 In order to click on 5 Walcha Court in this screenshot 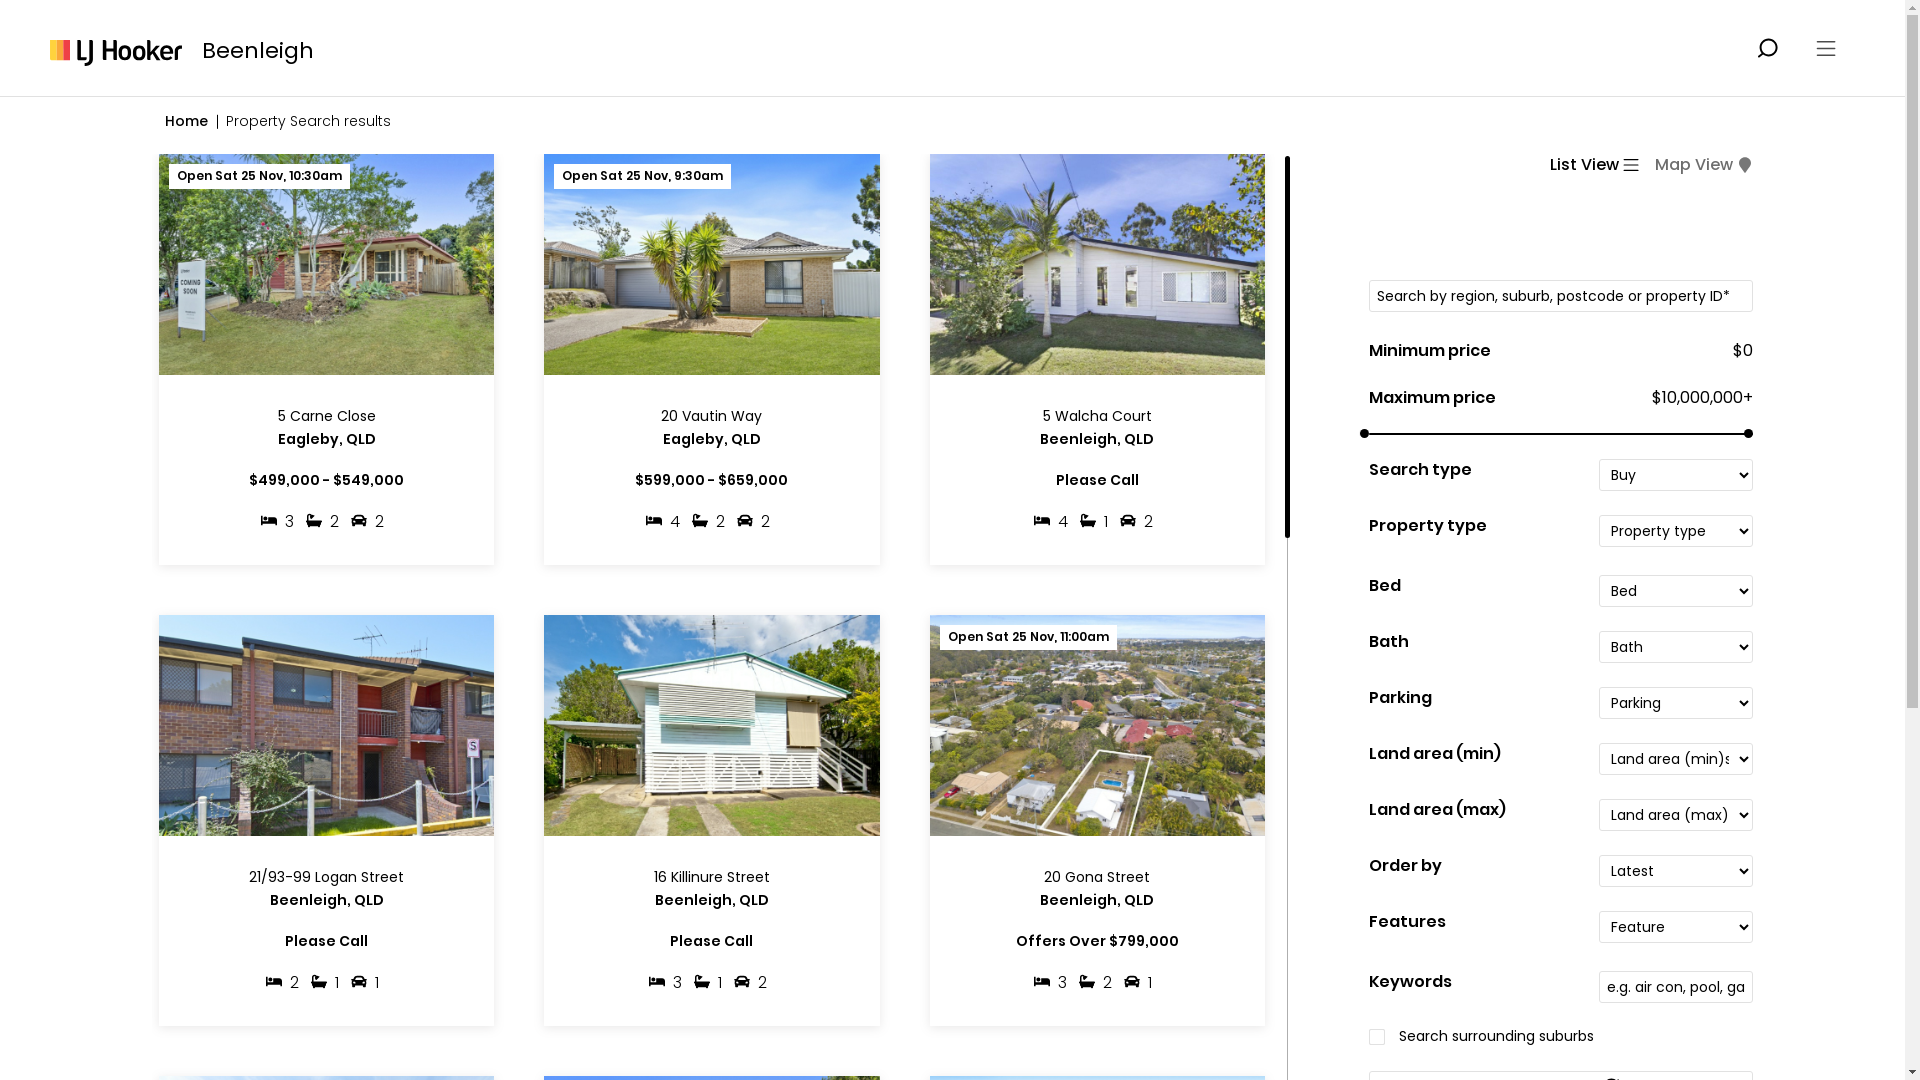, I will do `click(1098, 417)`.